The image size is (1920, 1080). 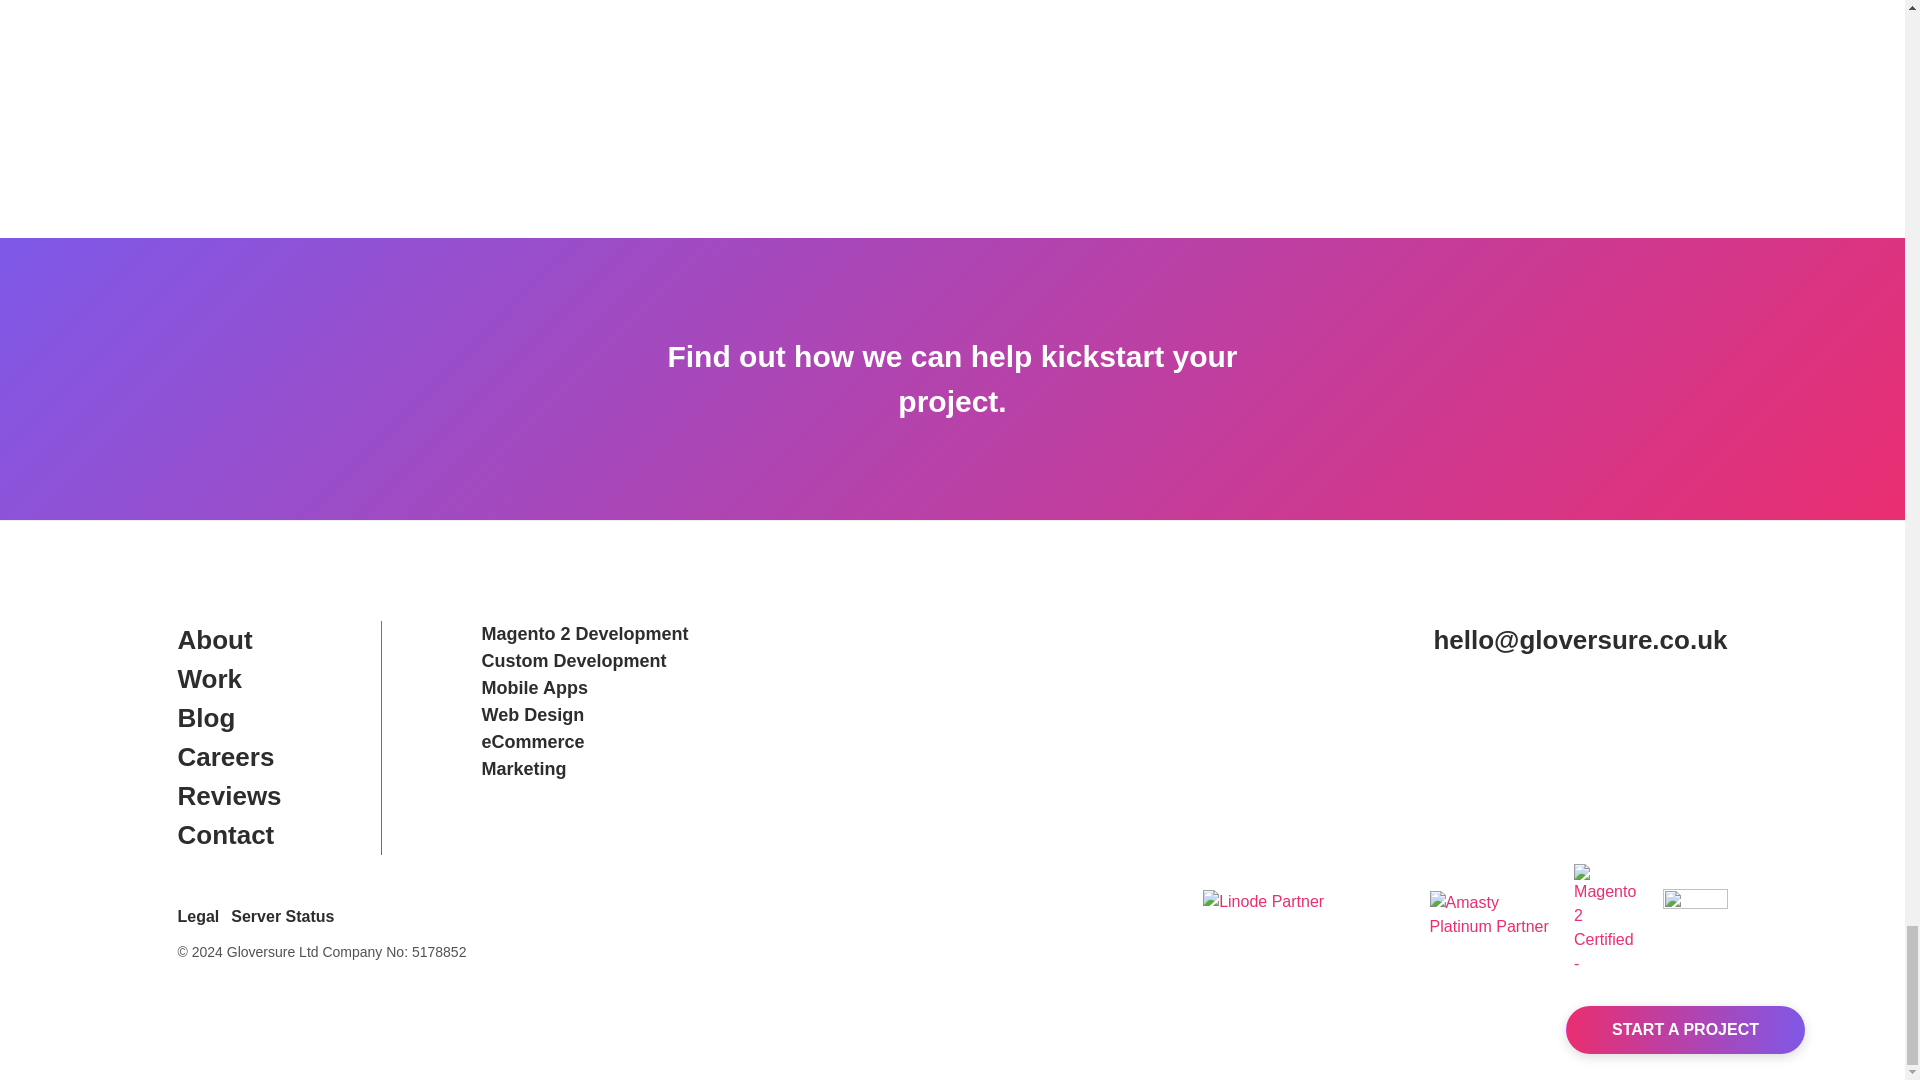 I want to click on Careers, so click(x=230, y=756).